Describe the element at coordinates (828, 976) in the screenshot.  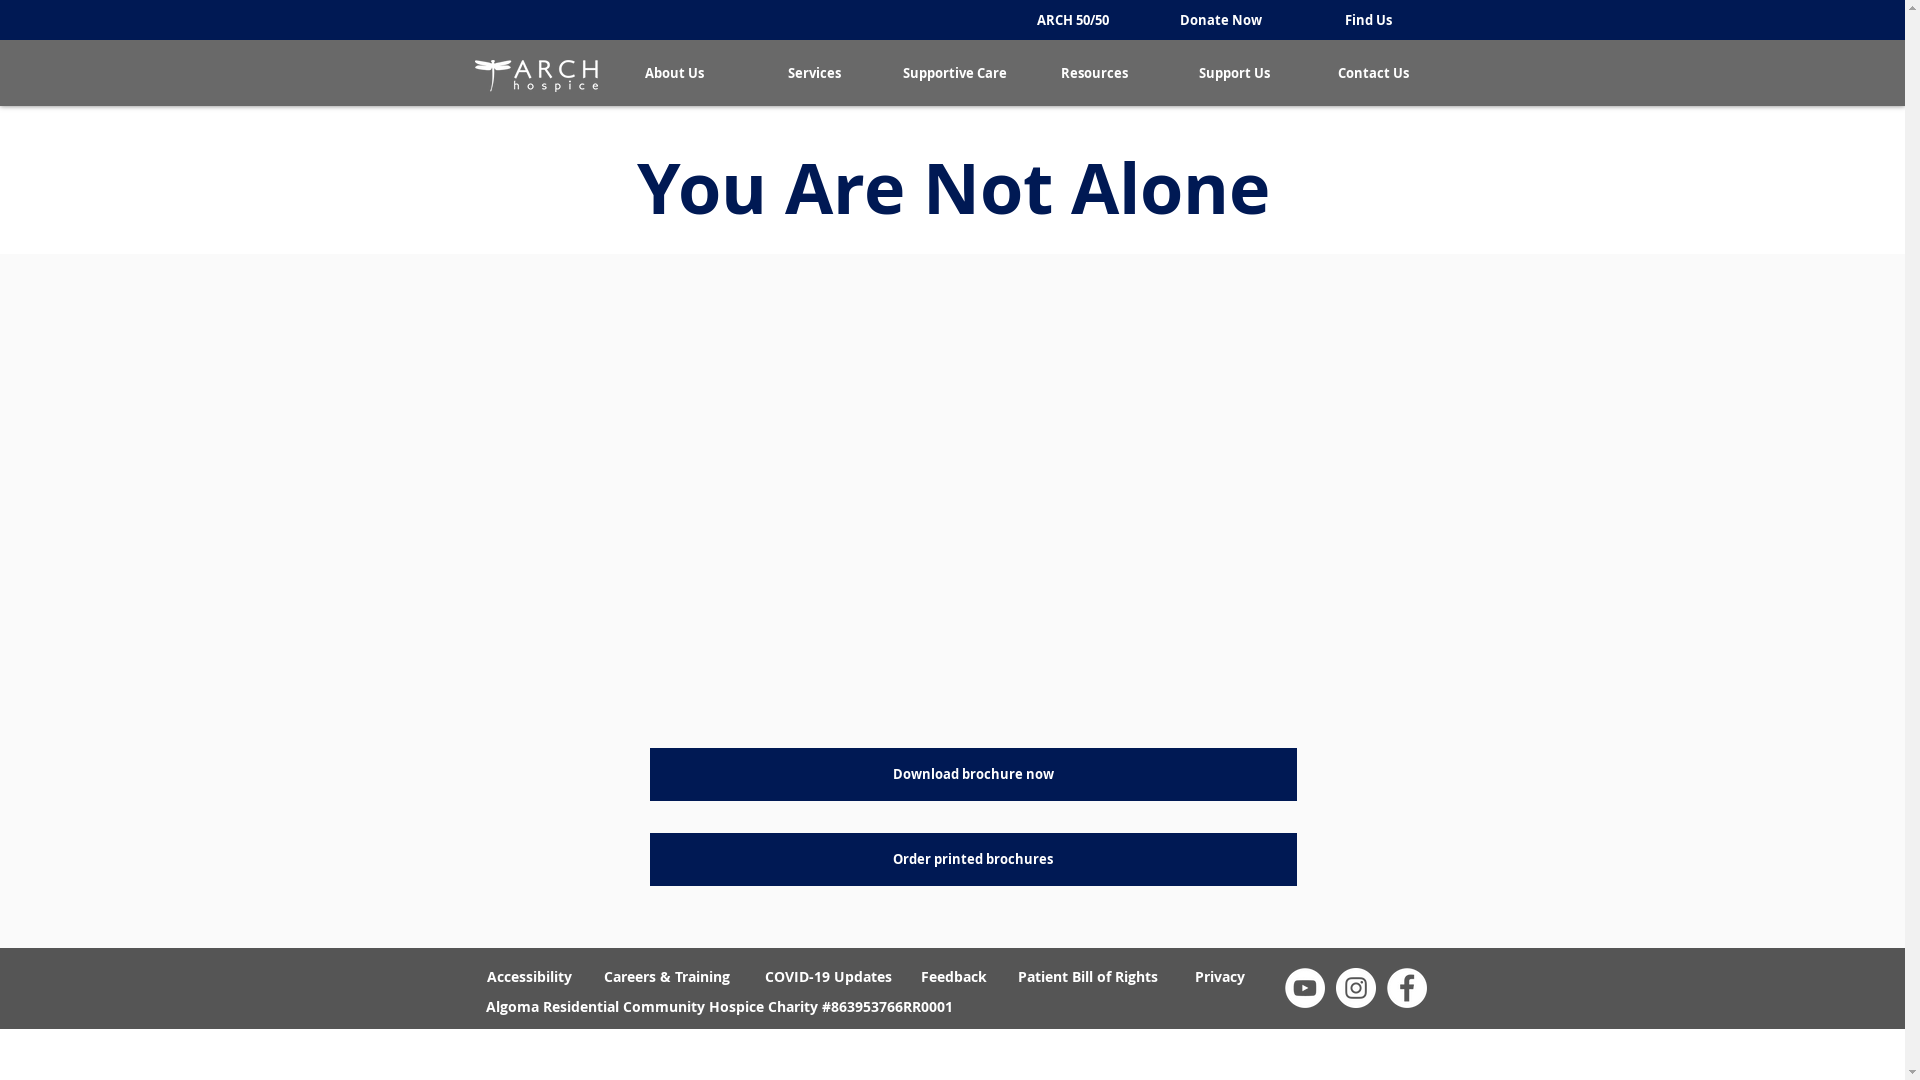
I see `COVID-19 Updates` at that location.